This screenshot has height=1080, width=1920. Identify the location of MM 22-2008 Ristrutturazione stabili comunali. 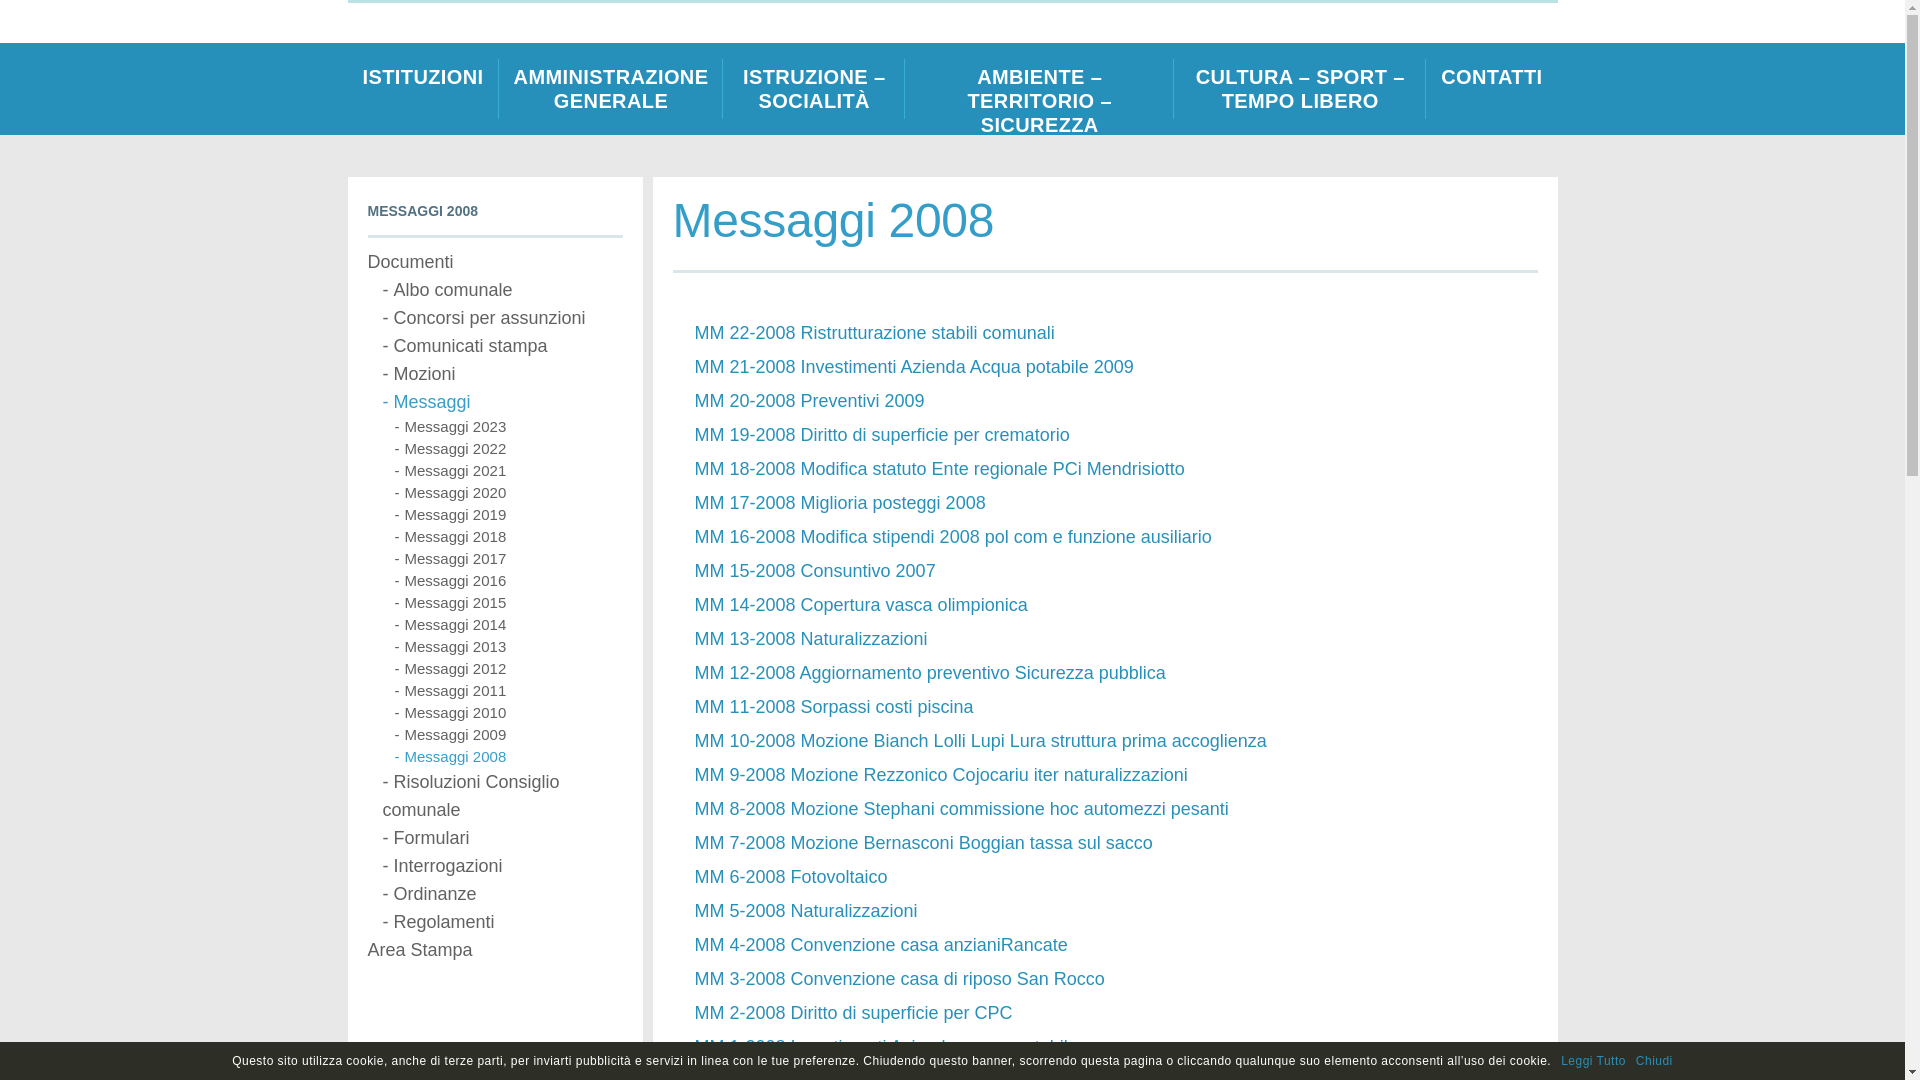
(874, 333).